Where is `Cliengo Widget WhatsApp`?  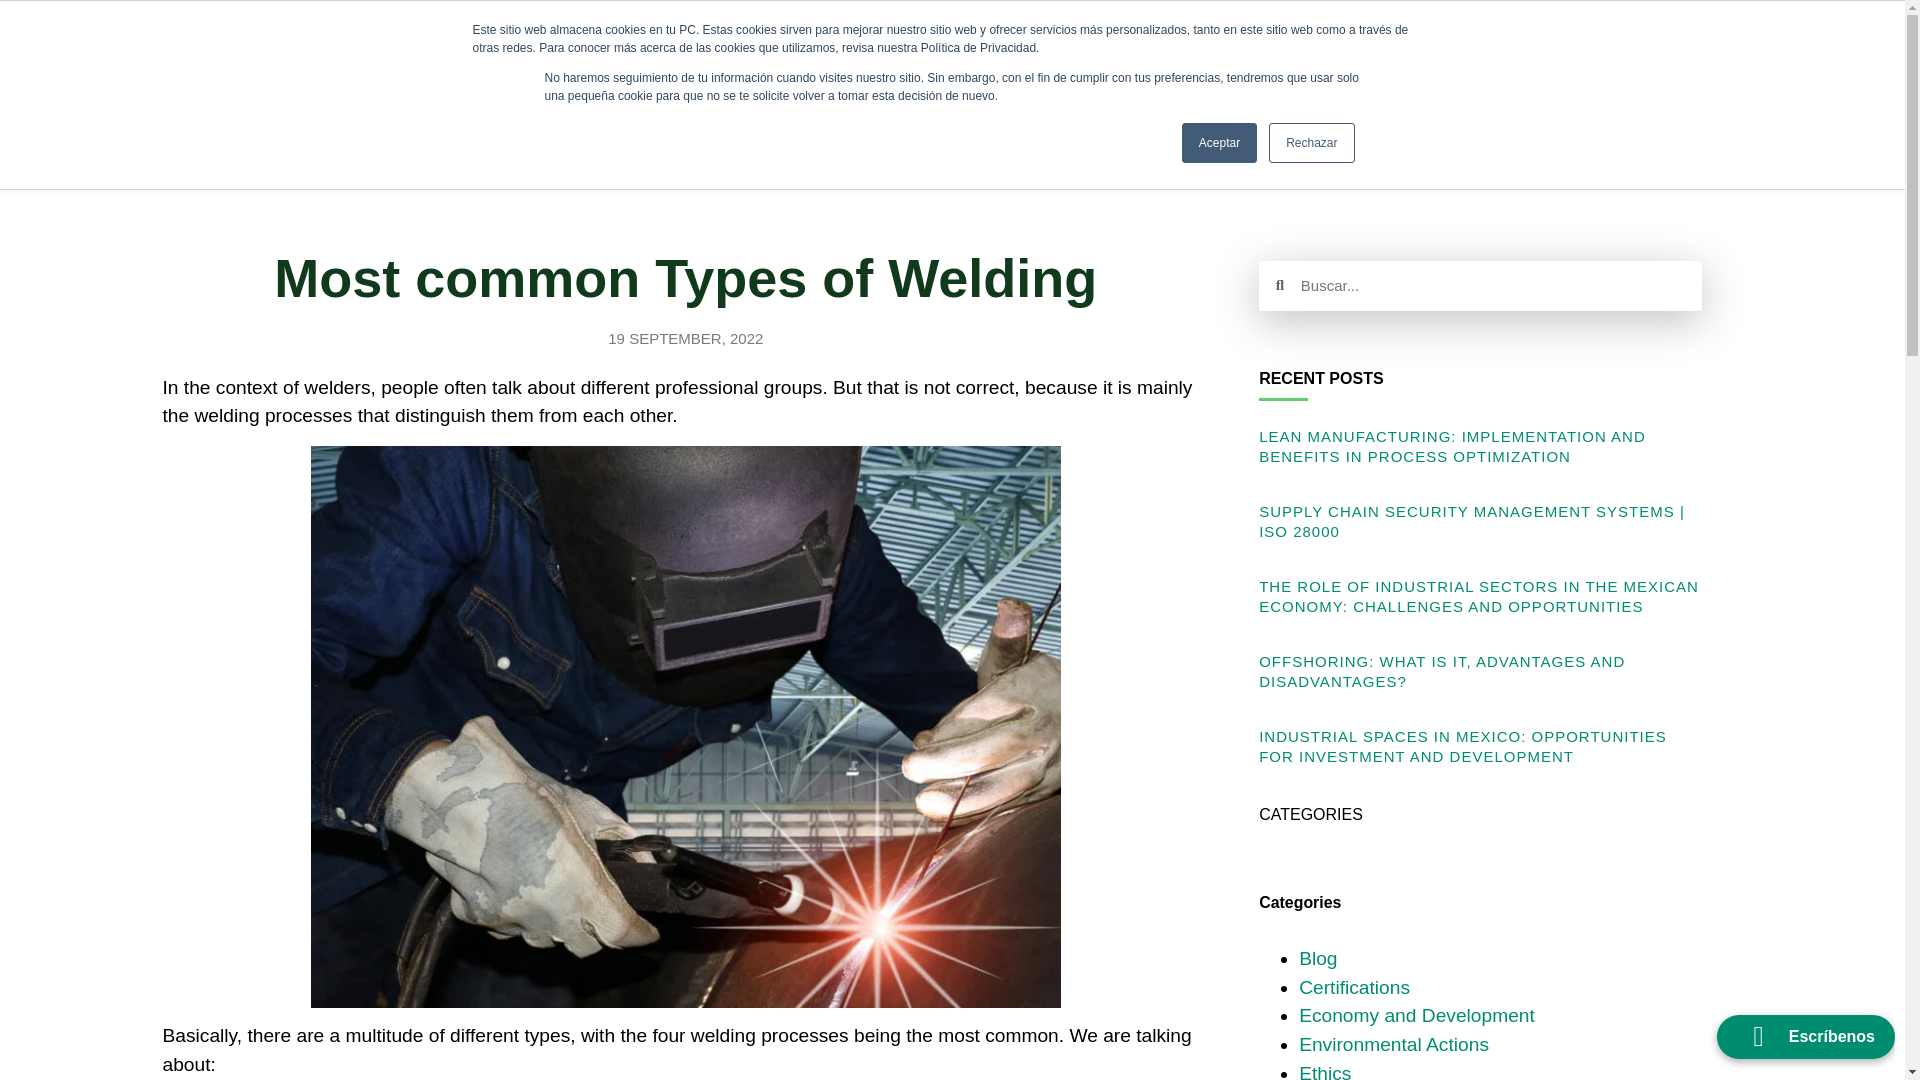
Cliengo Widget WhatsApp is located at coordinates (58, 1036).